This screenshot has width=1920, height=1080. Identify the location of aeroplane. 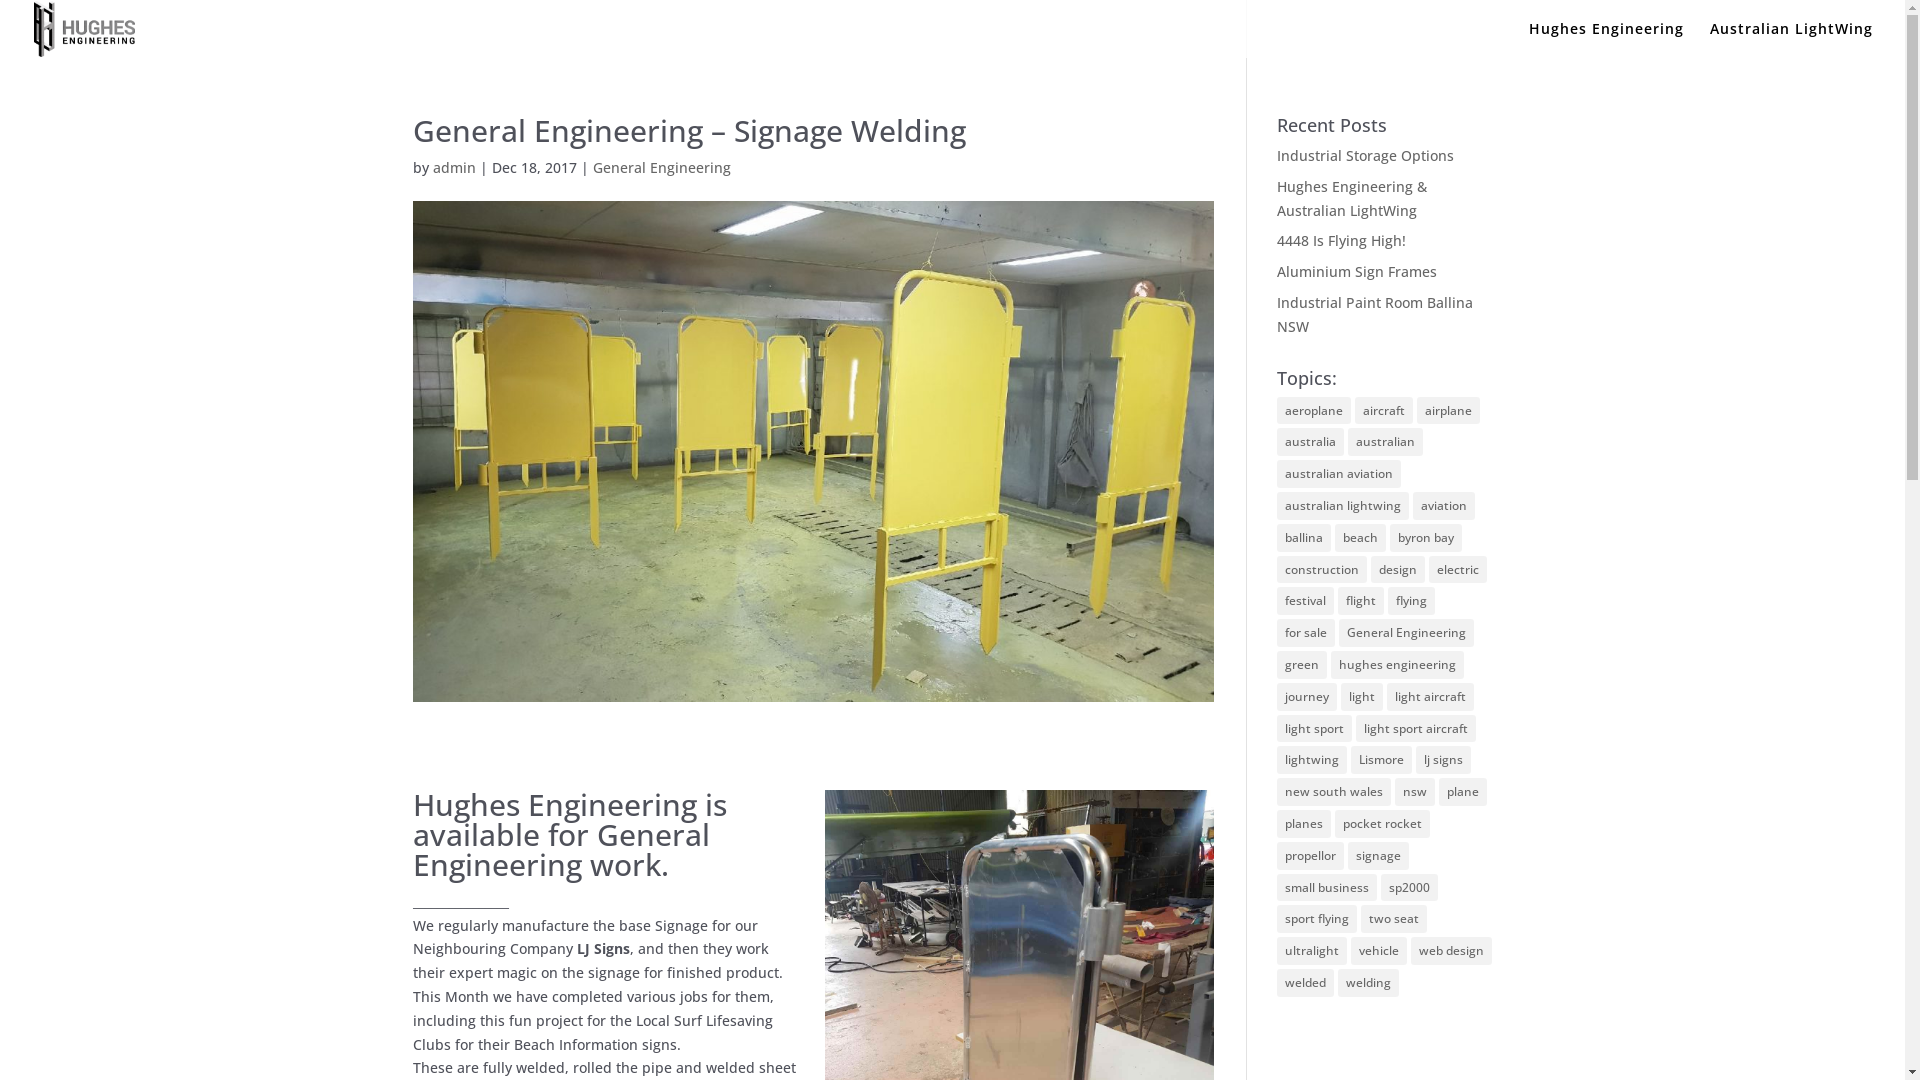
(1314, 411).